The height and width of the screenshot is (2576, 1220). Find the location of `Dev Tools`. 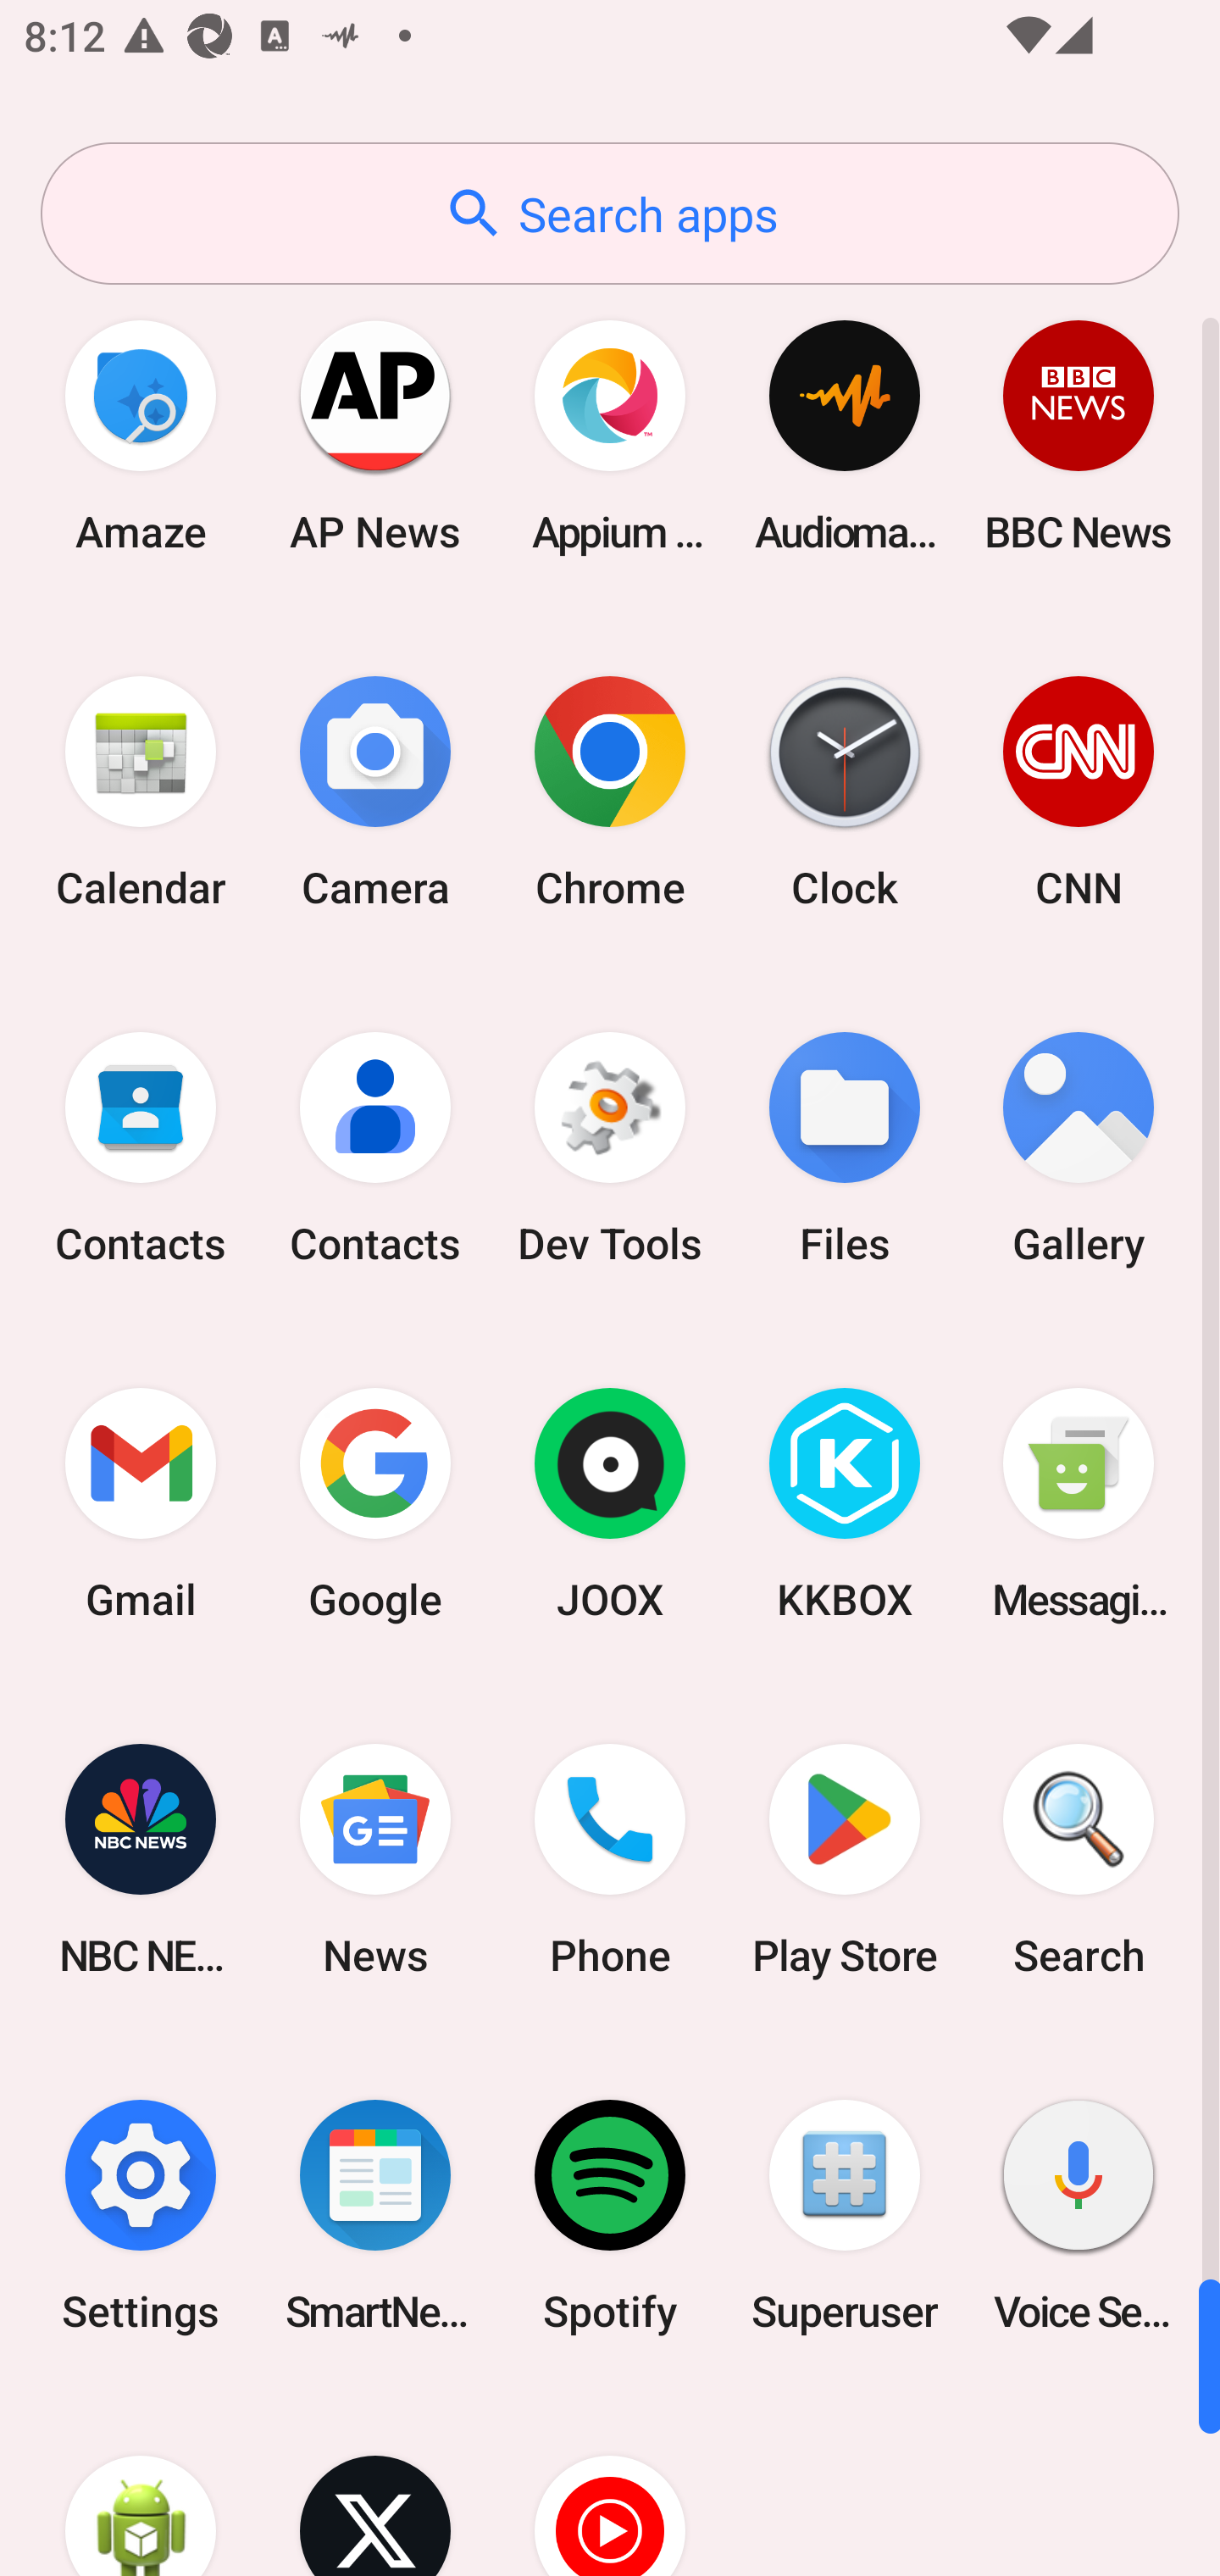

Dev Tools is located at coordinates (610, 1149).